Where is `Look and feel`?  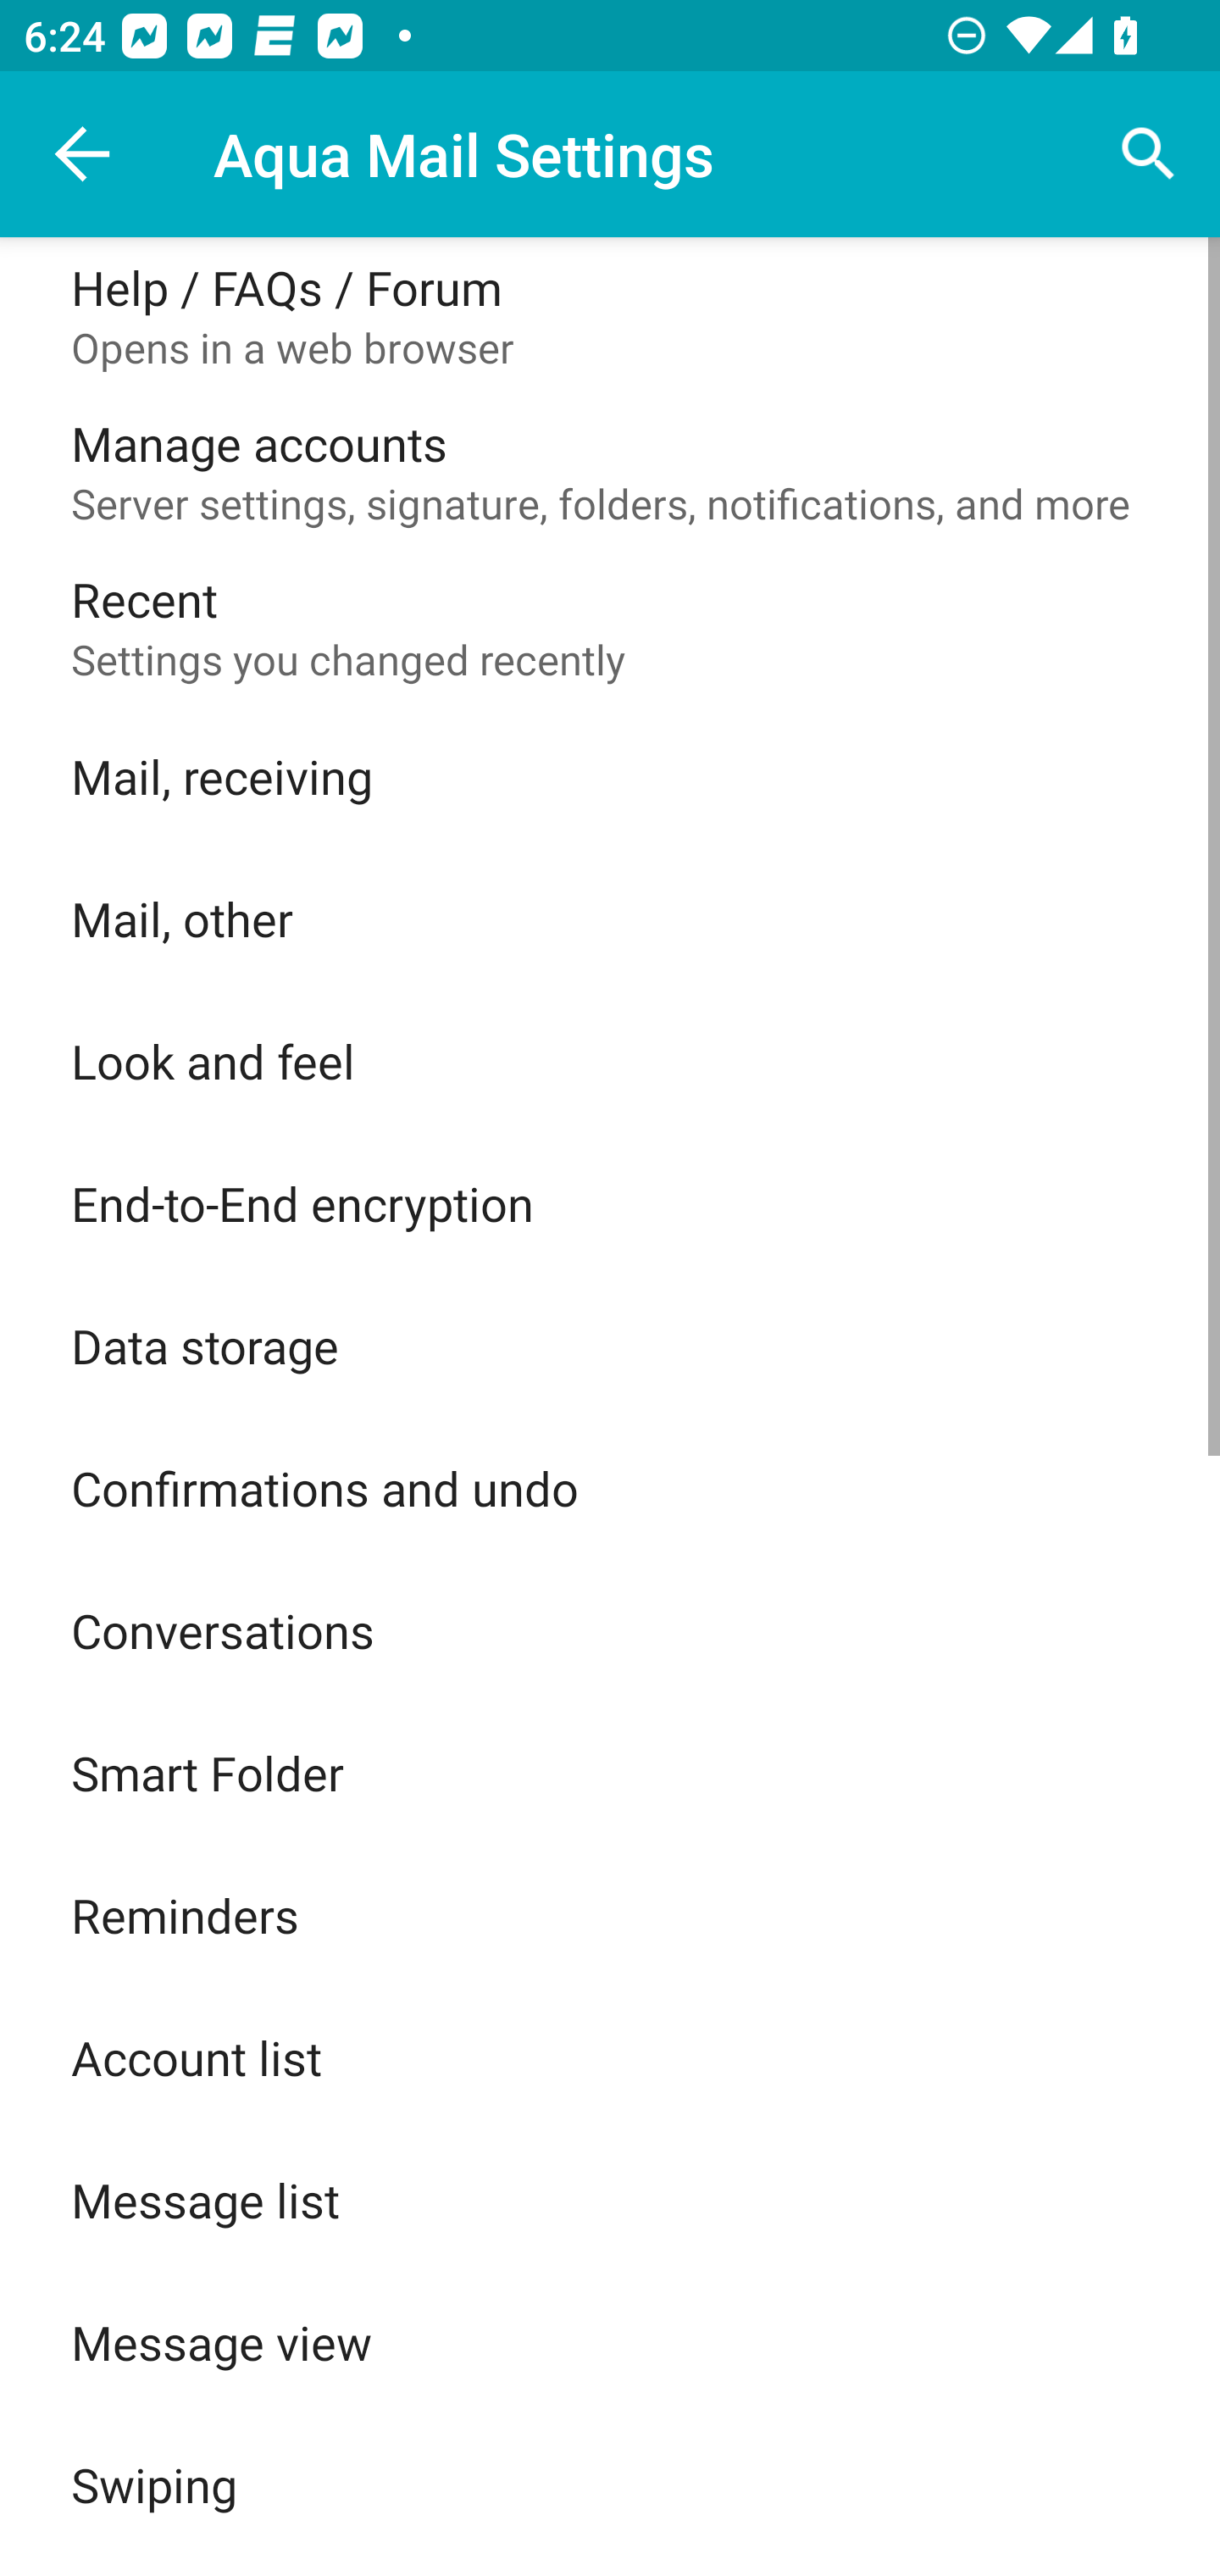
Look and feel is located at coordinates (610, 1059).